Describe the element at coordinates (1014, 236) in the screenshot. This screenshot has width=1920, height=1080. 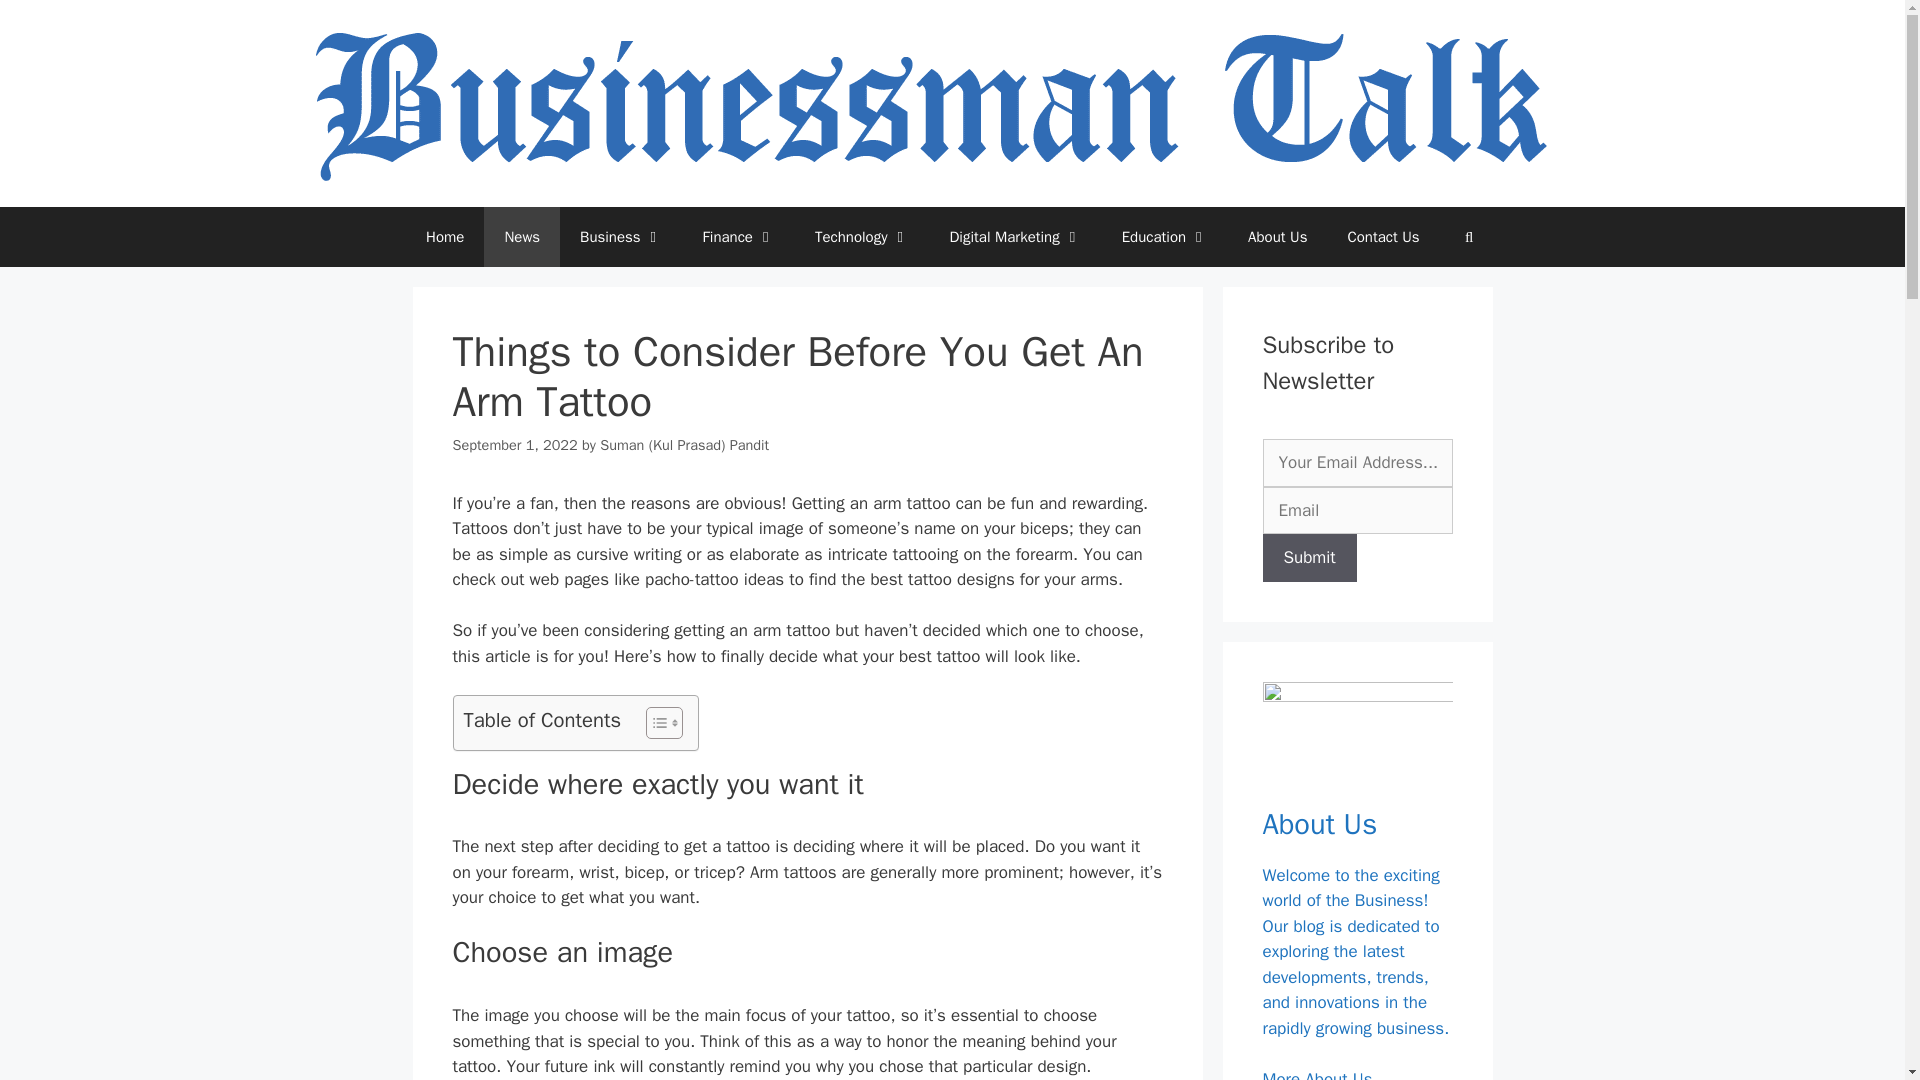
I see `Digital Marketing` at that location.